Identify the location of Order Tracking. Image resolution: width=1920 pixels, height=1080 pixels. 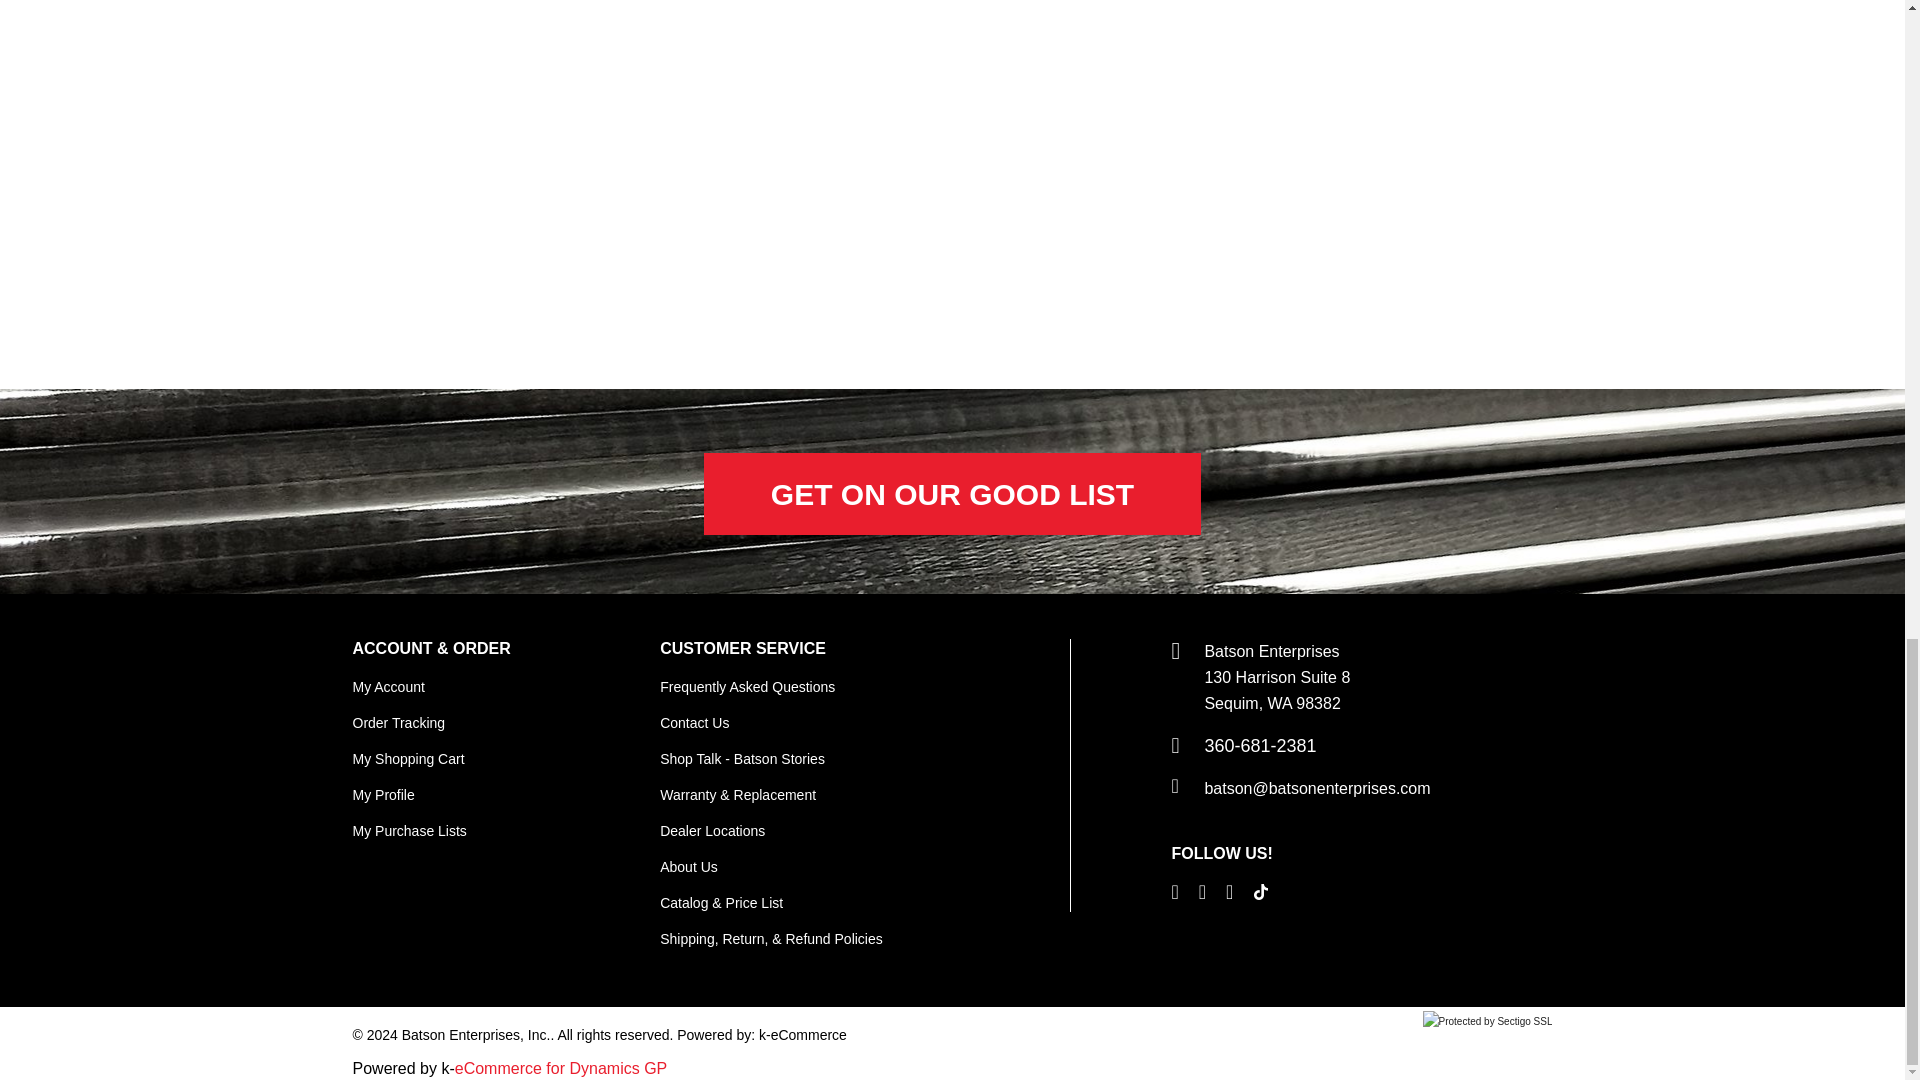
(398, 722).